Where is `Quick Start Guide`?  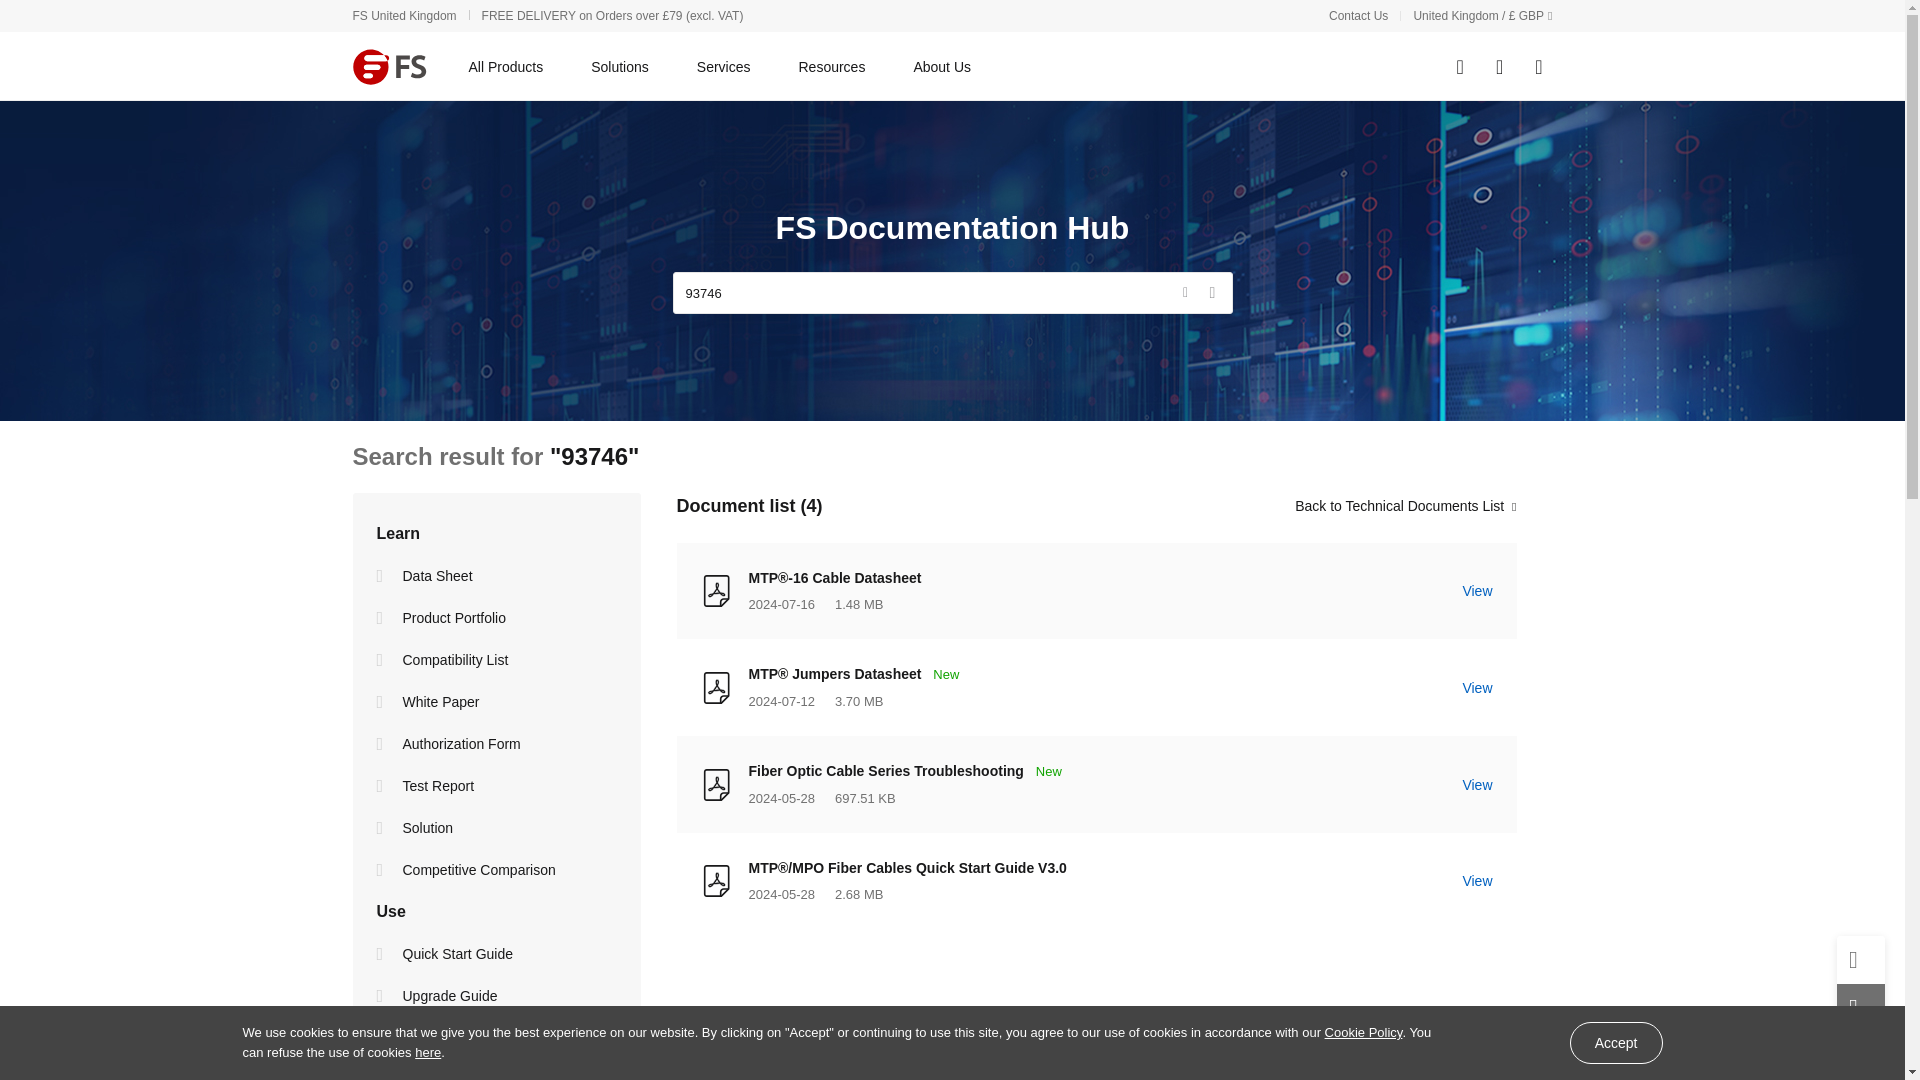
Quick Start Guide is located at coordinates (384, 954).